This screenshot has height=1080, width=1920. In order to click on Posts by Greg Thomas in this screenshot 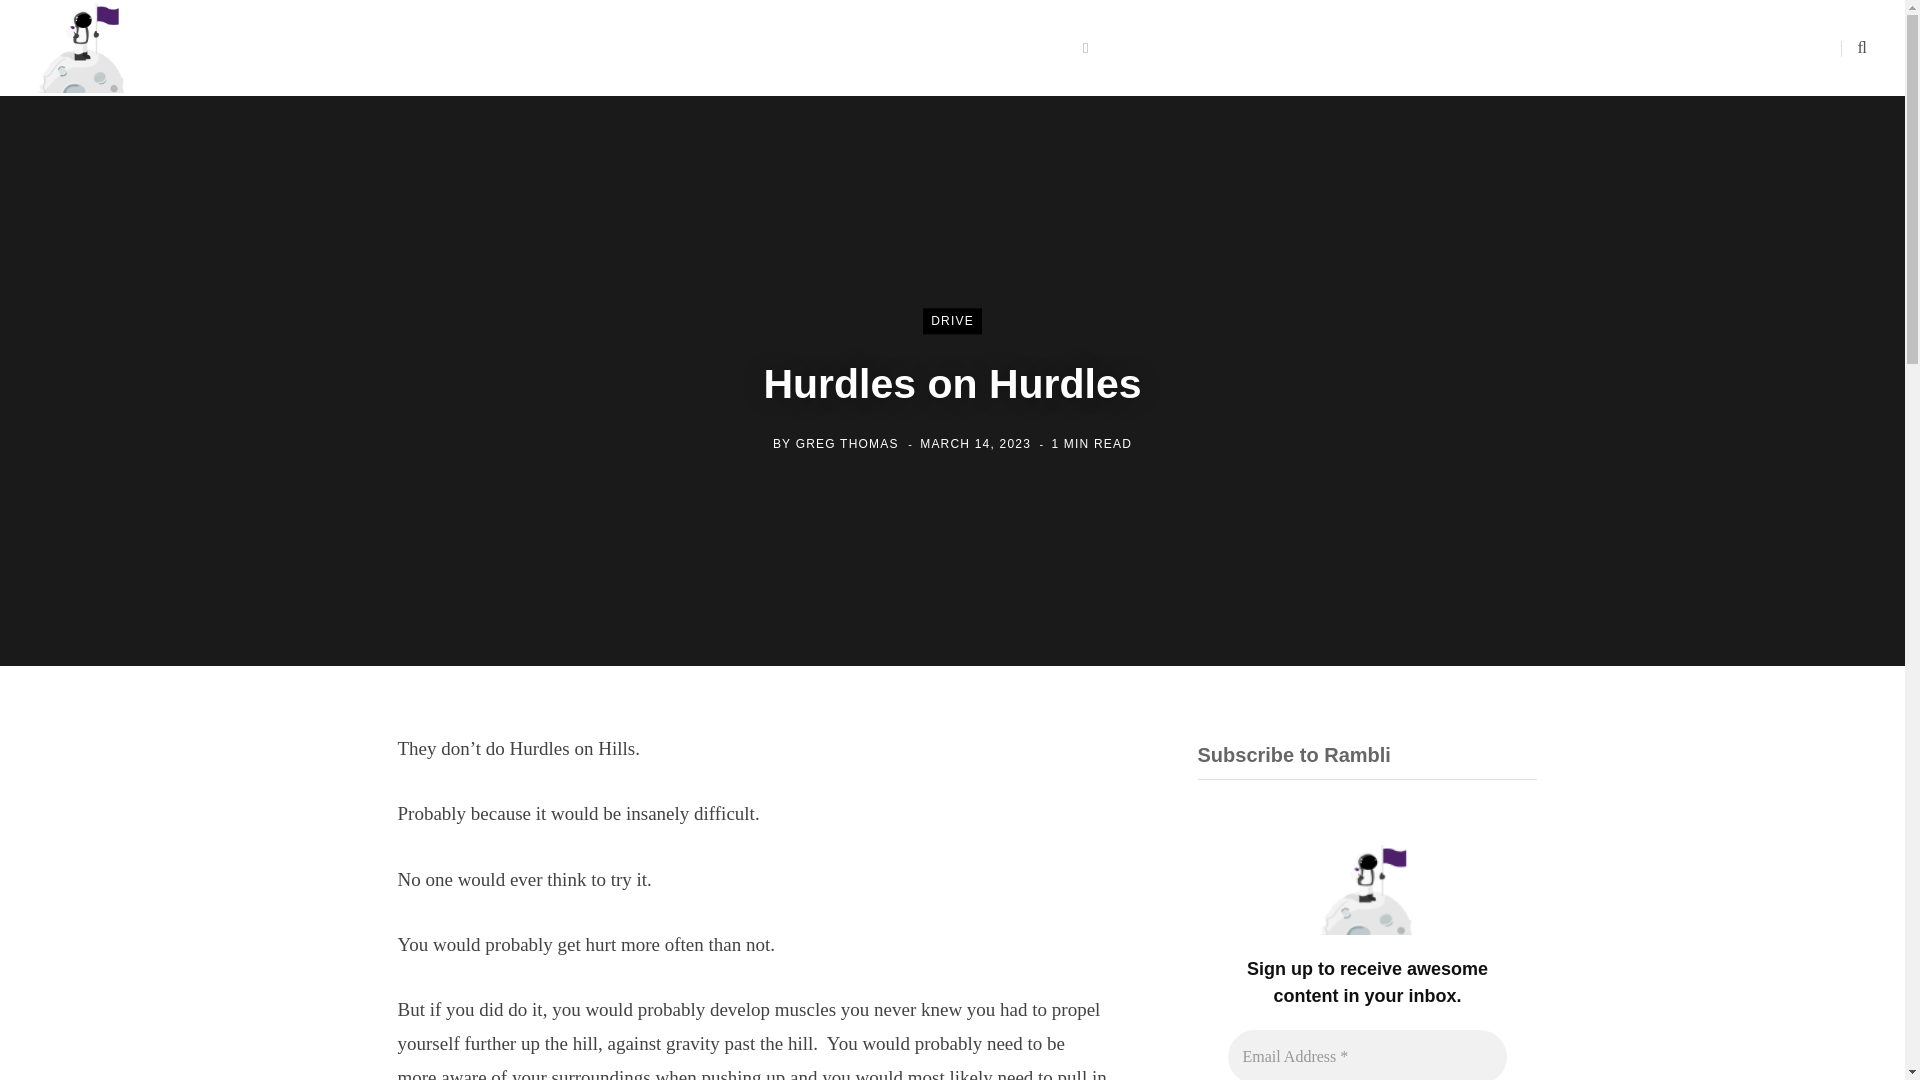, I will do `click(847, 445)`.